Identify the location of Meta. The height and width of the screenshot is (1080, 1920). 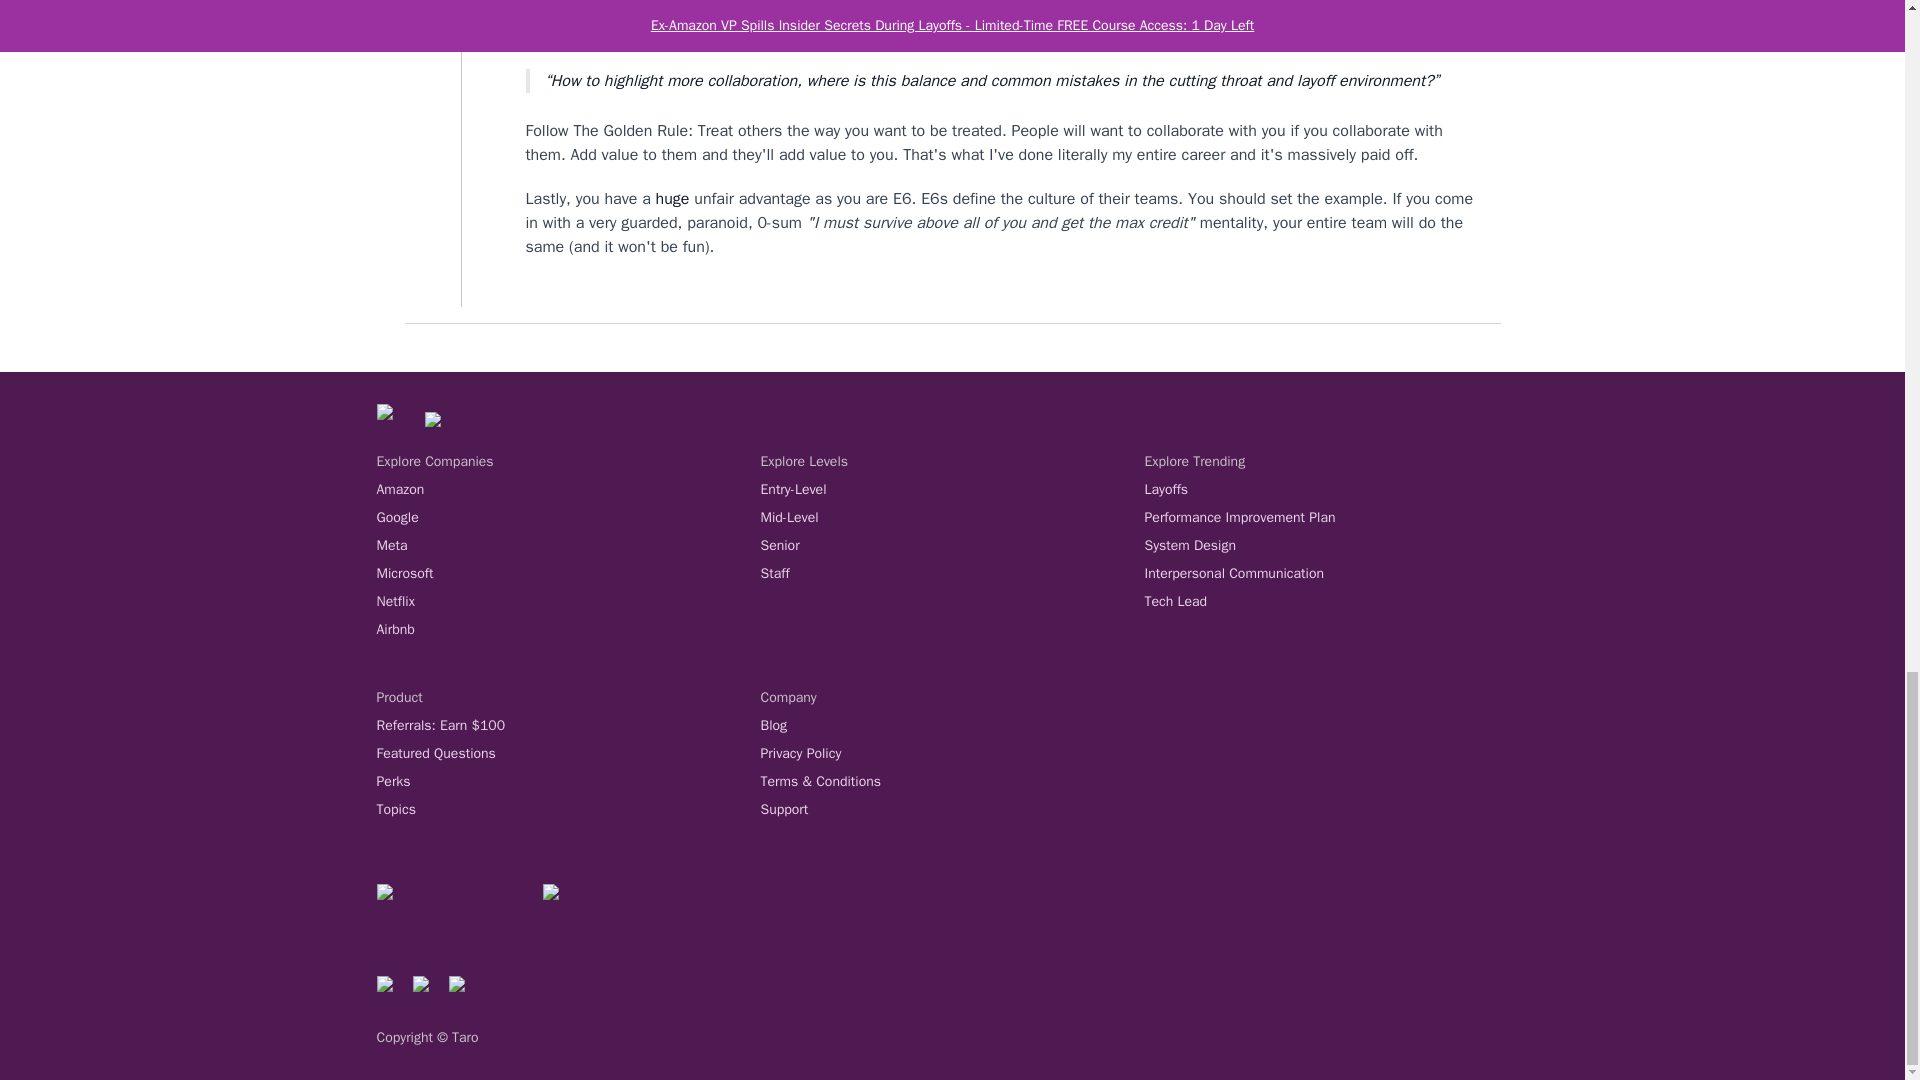
(568, 546).